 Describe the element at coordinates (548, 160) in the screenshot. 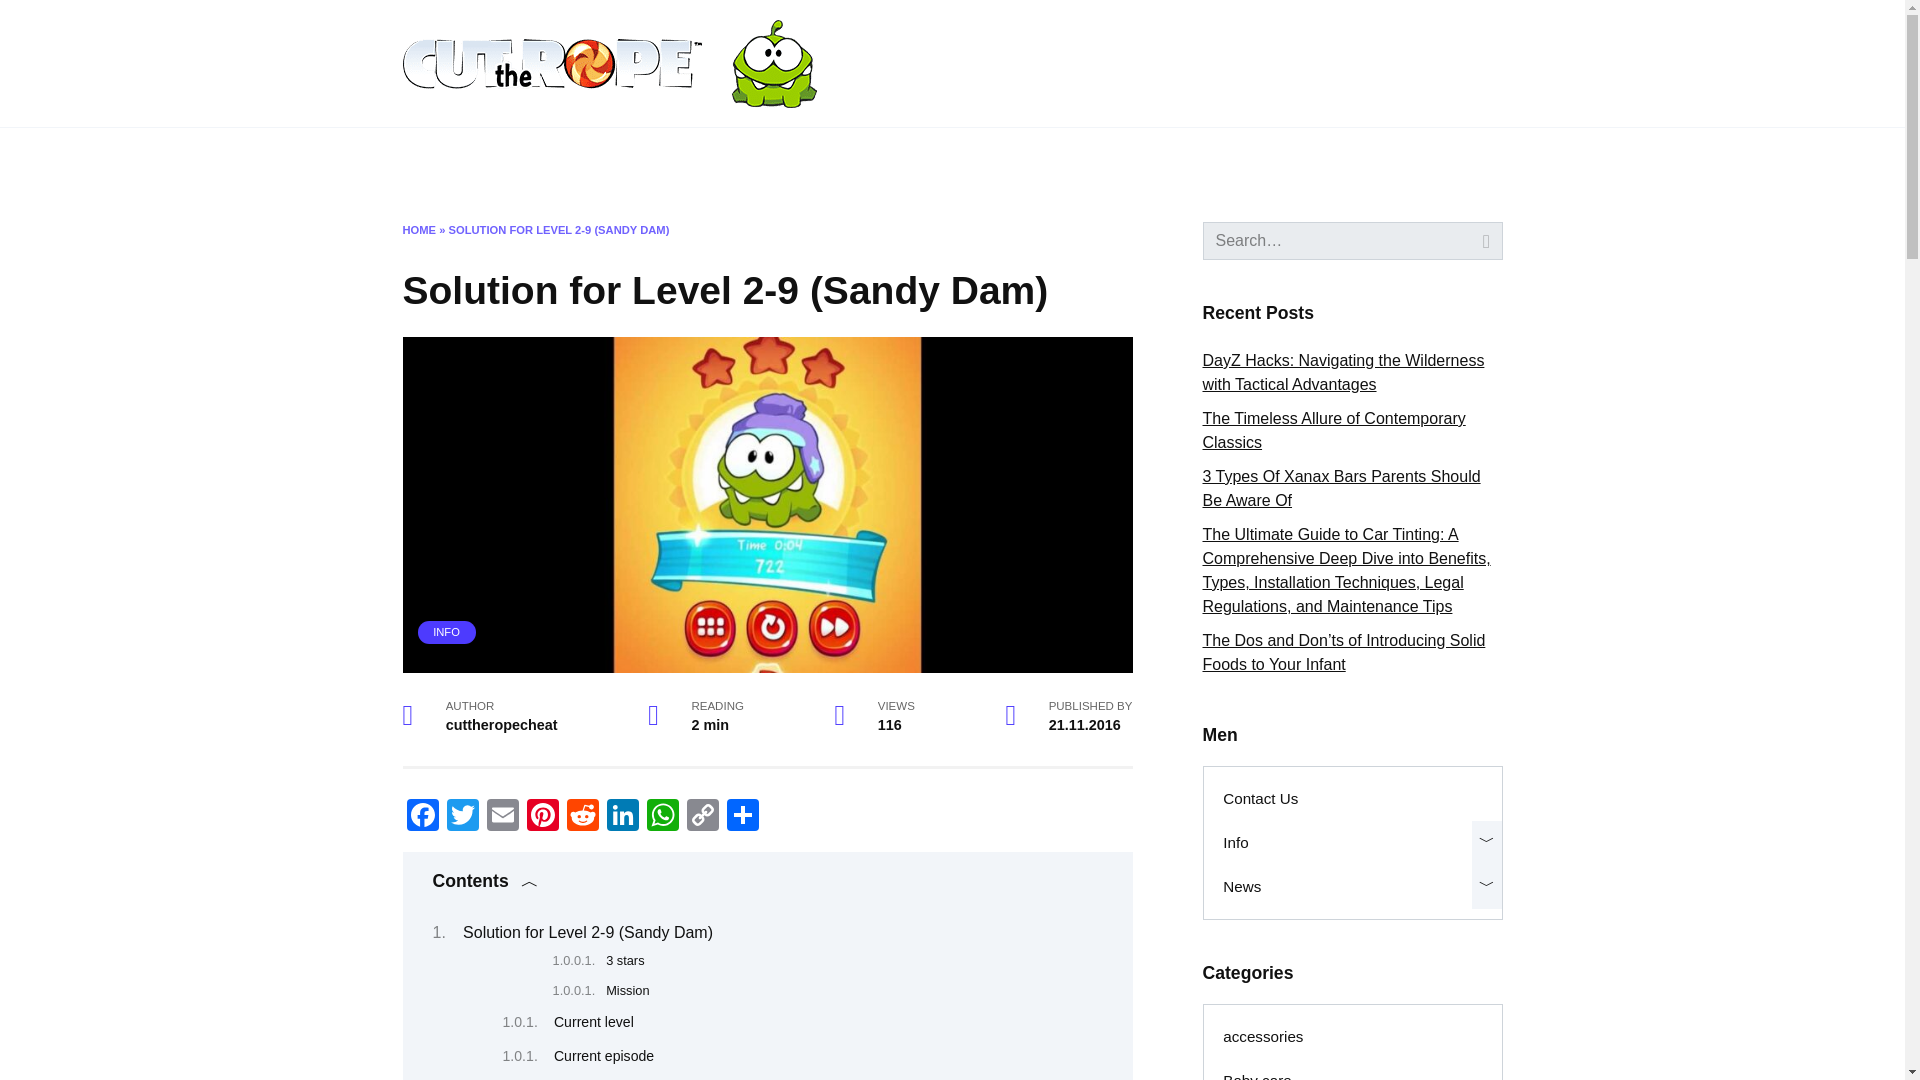

I see `Info` at that location.